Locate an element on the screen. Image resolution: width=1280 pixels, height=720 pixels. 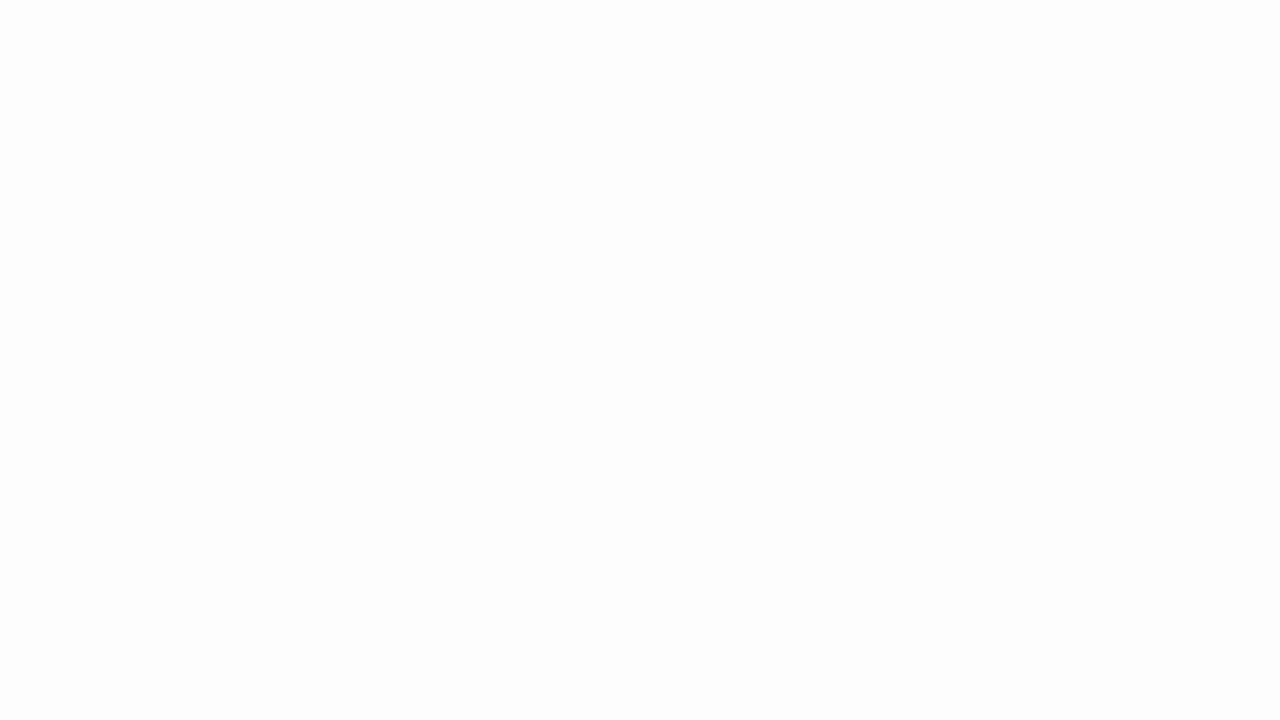
Middle Align is located at coordinates (485, 88).